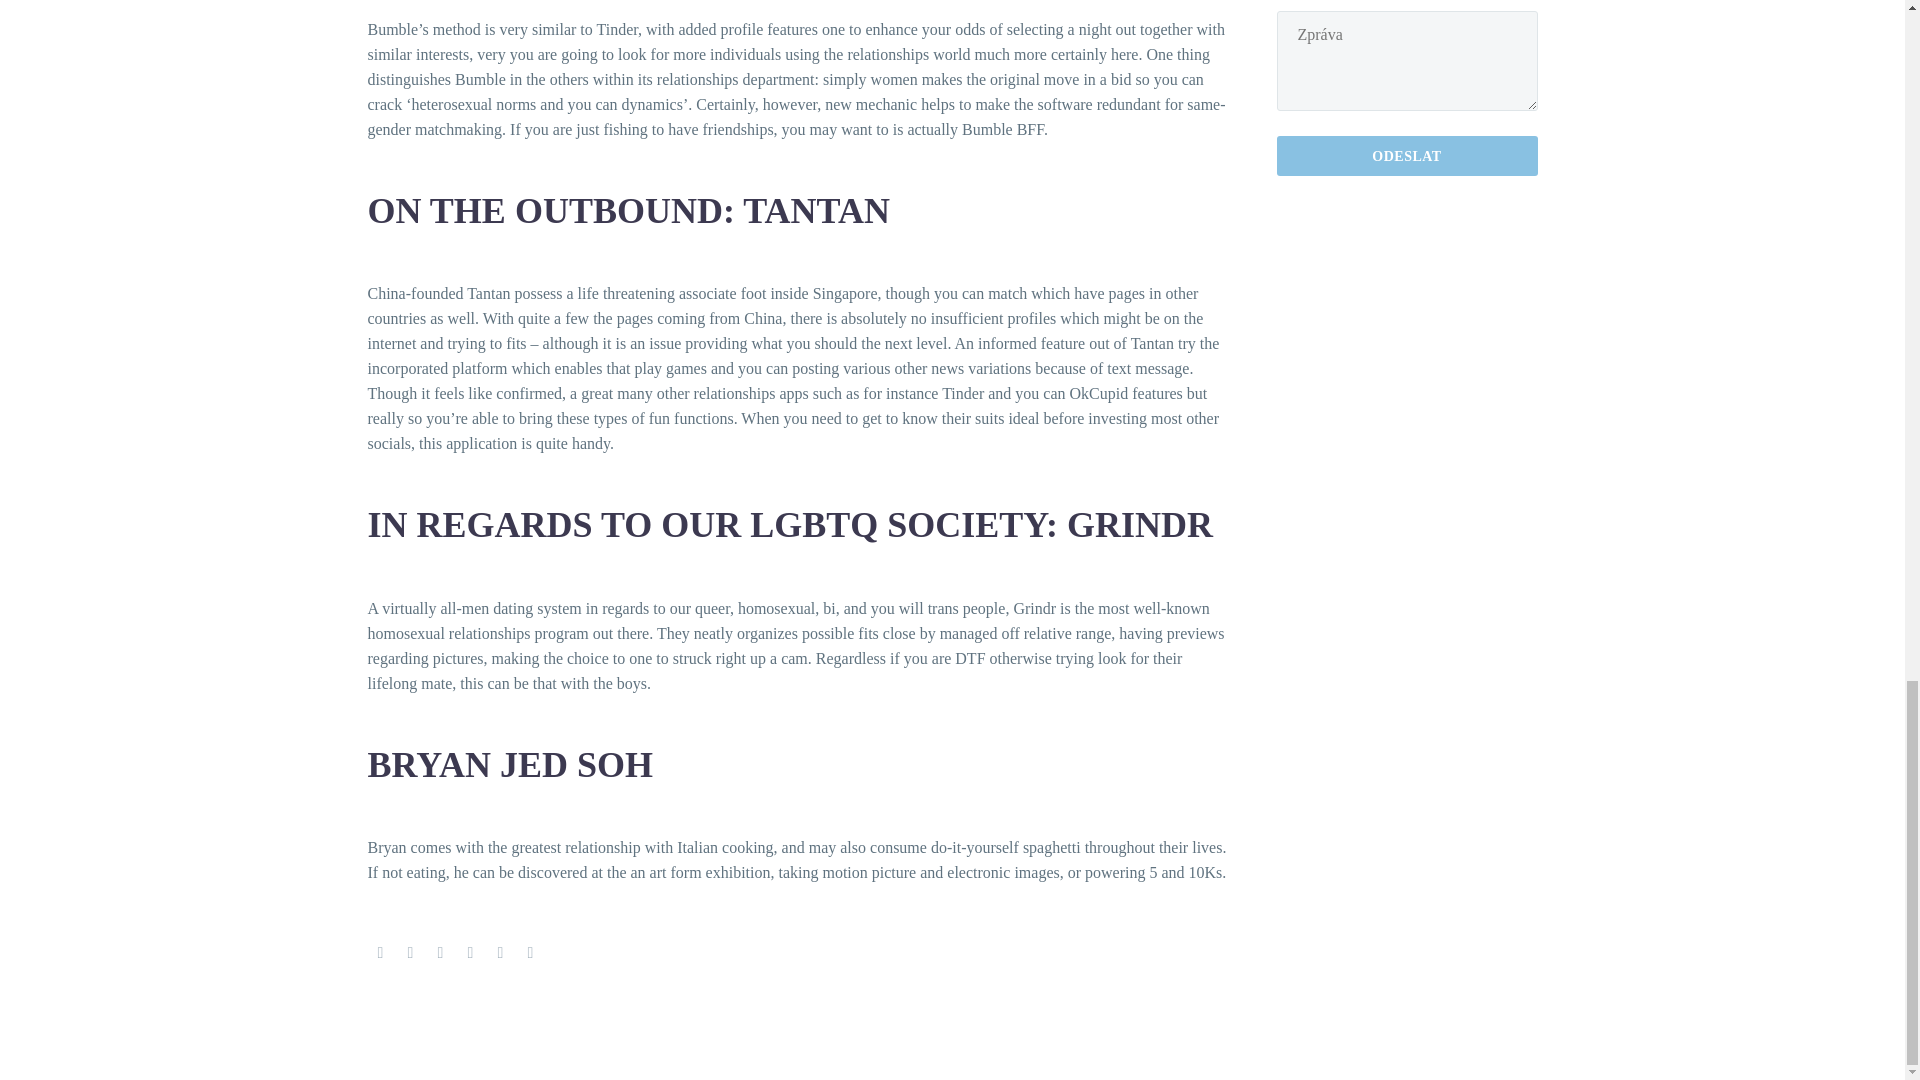  I want to click on Twitter, so click(410, 953).